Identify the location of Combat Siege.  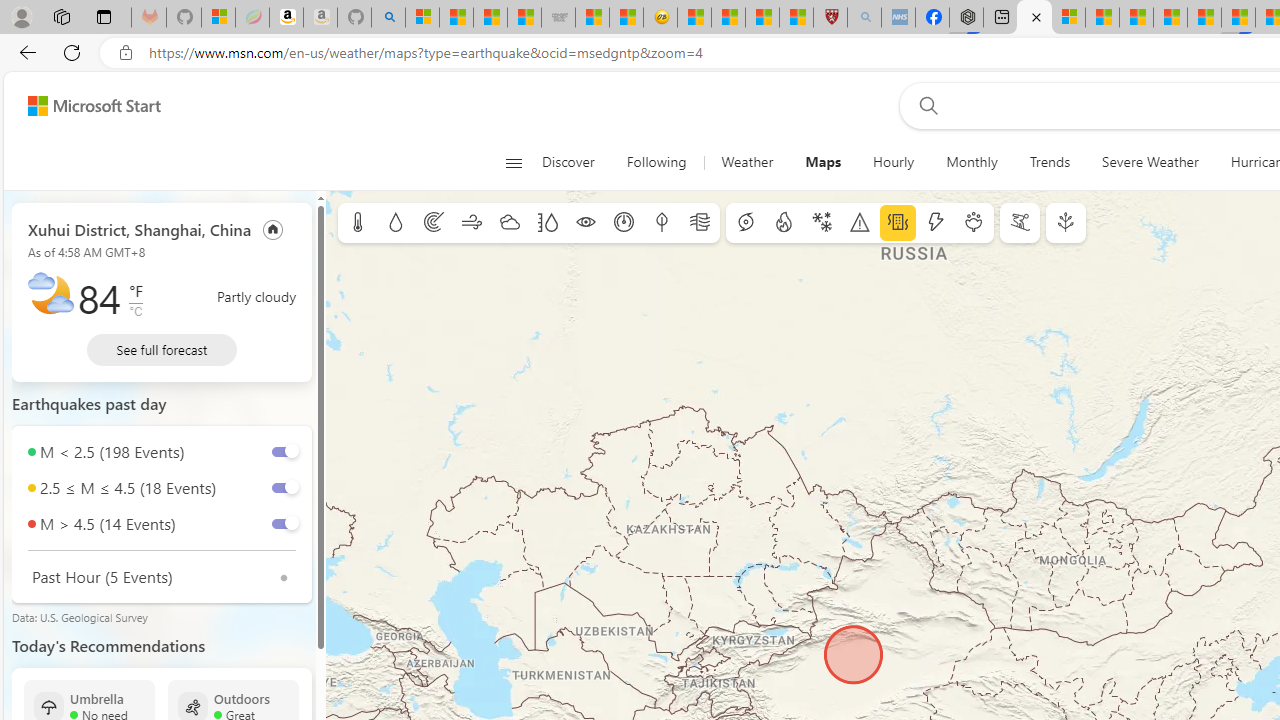
(558, 18).